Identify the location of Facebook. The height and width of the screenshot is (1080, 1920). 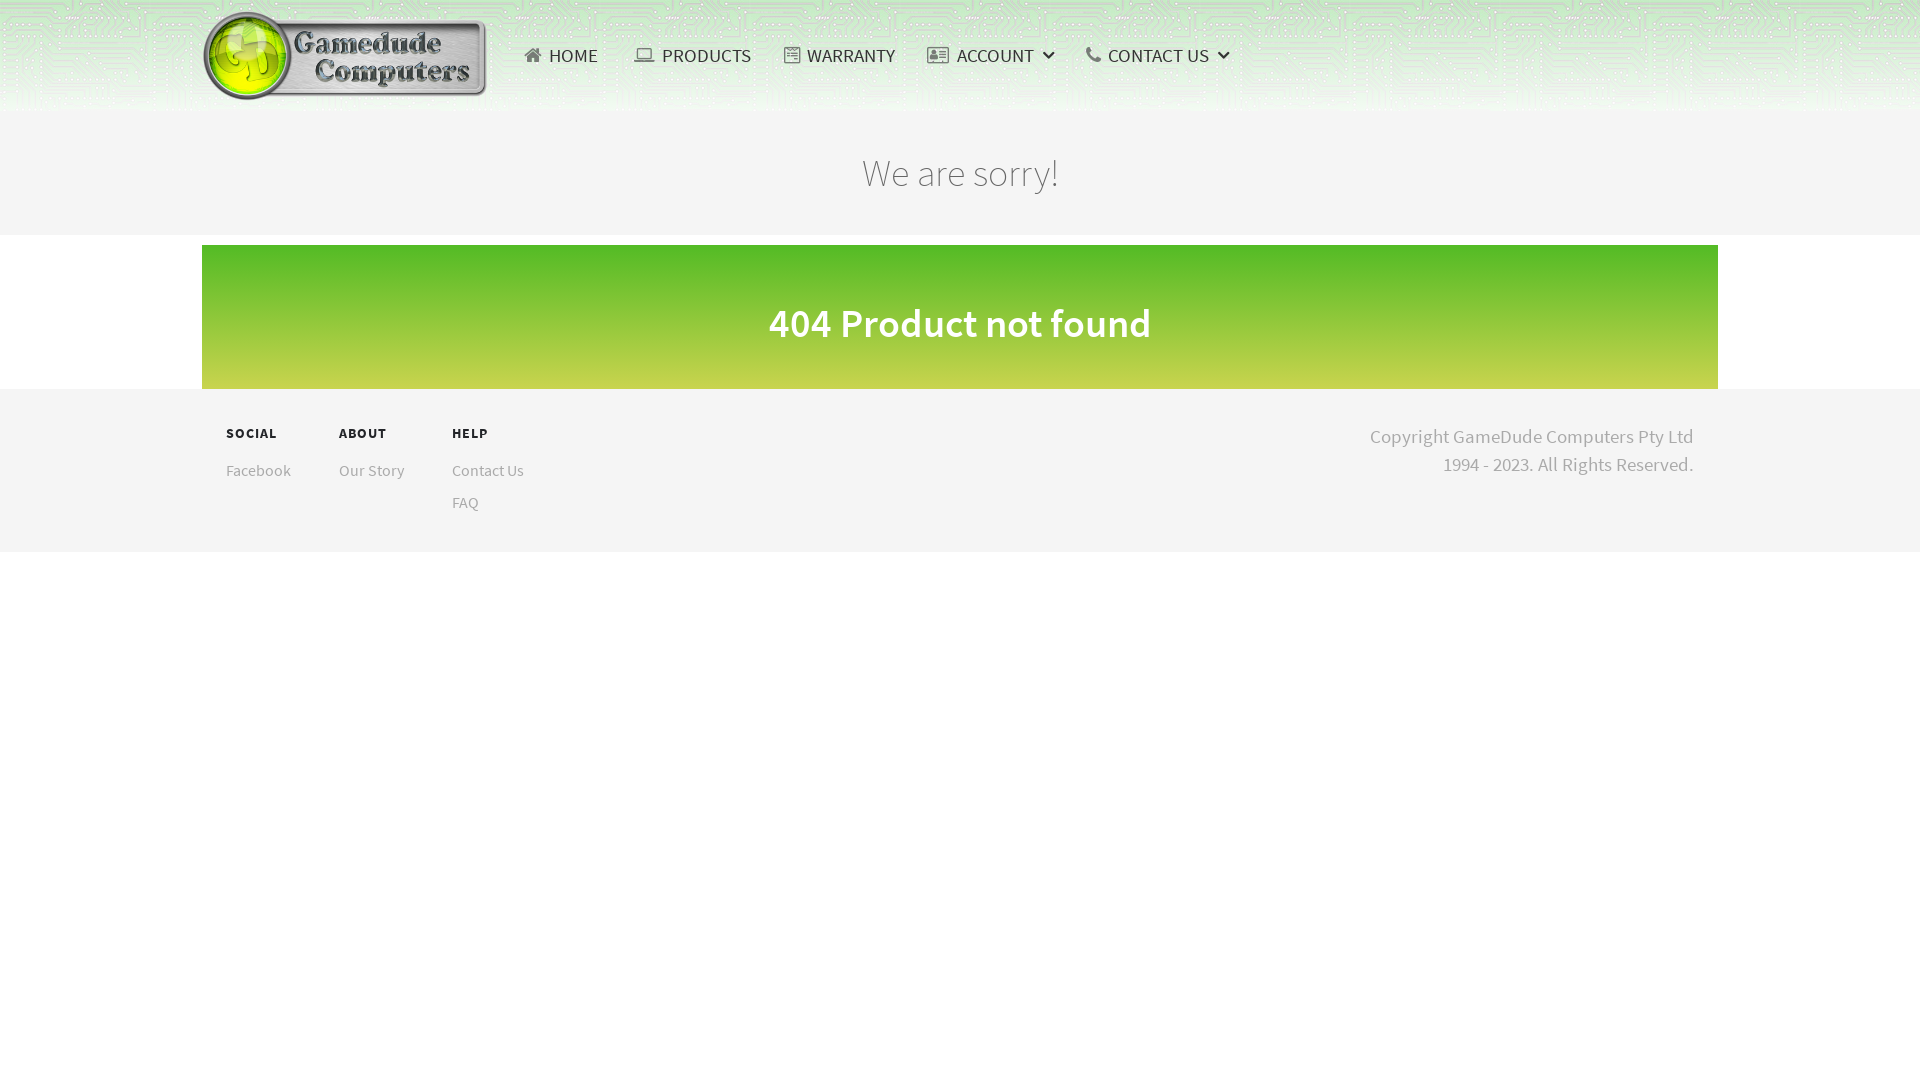
(258, 470).